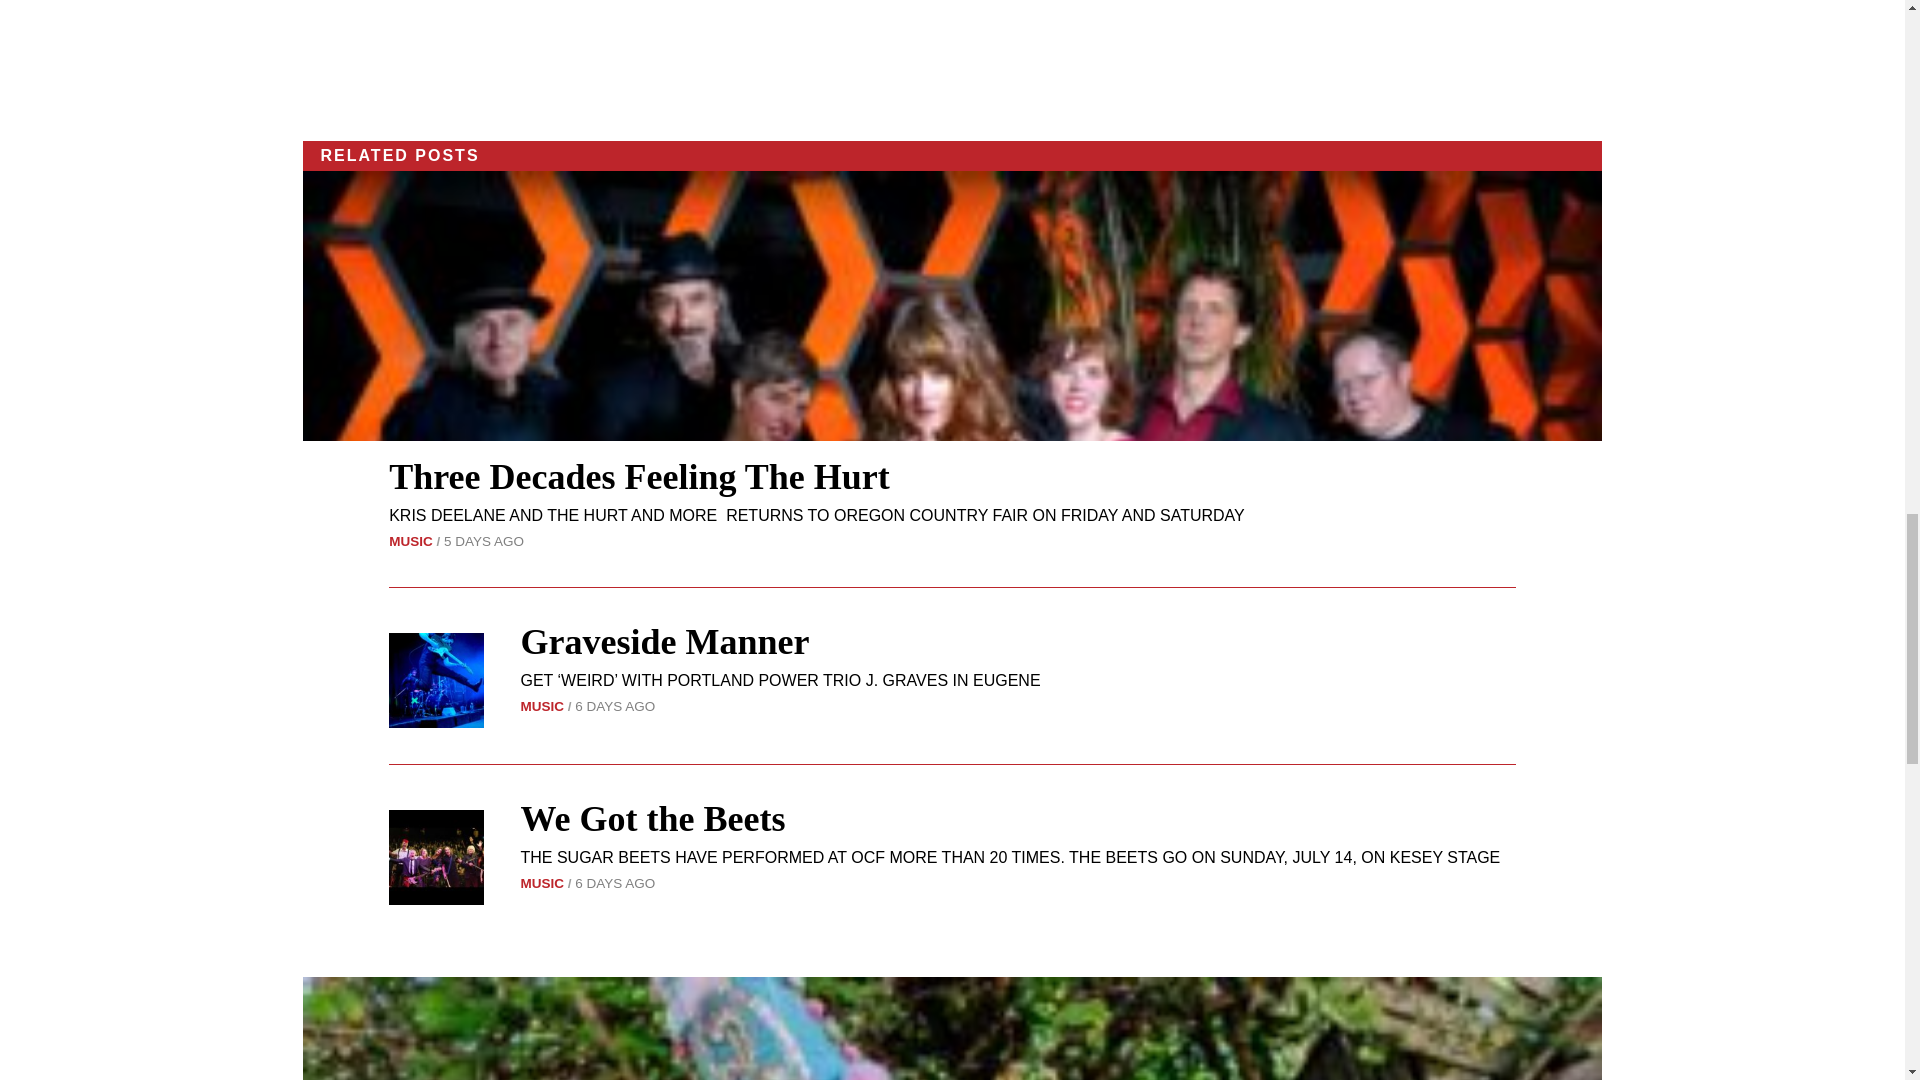 The image size is (1920, 1080). What do you see at coordinates (952, 57) in the screenshot?
I see `3rd party ad content` at bounding box center [952, 57].